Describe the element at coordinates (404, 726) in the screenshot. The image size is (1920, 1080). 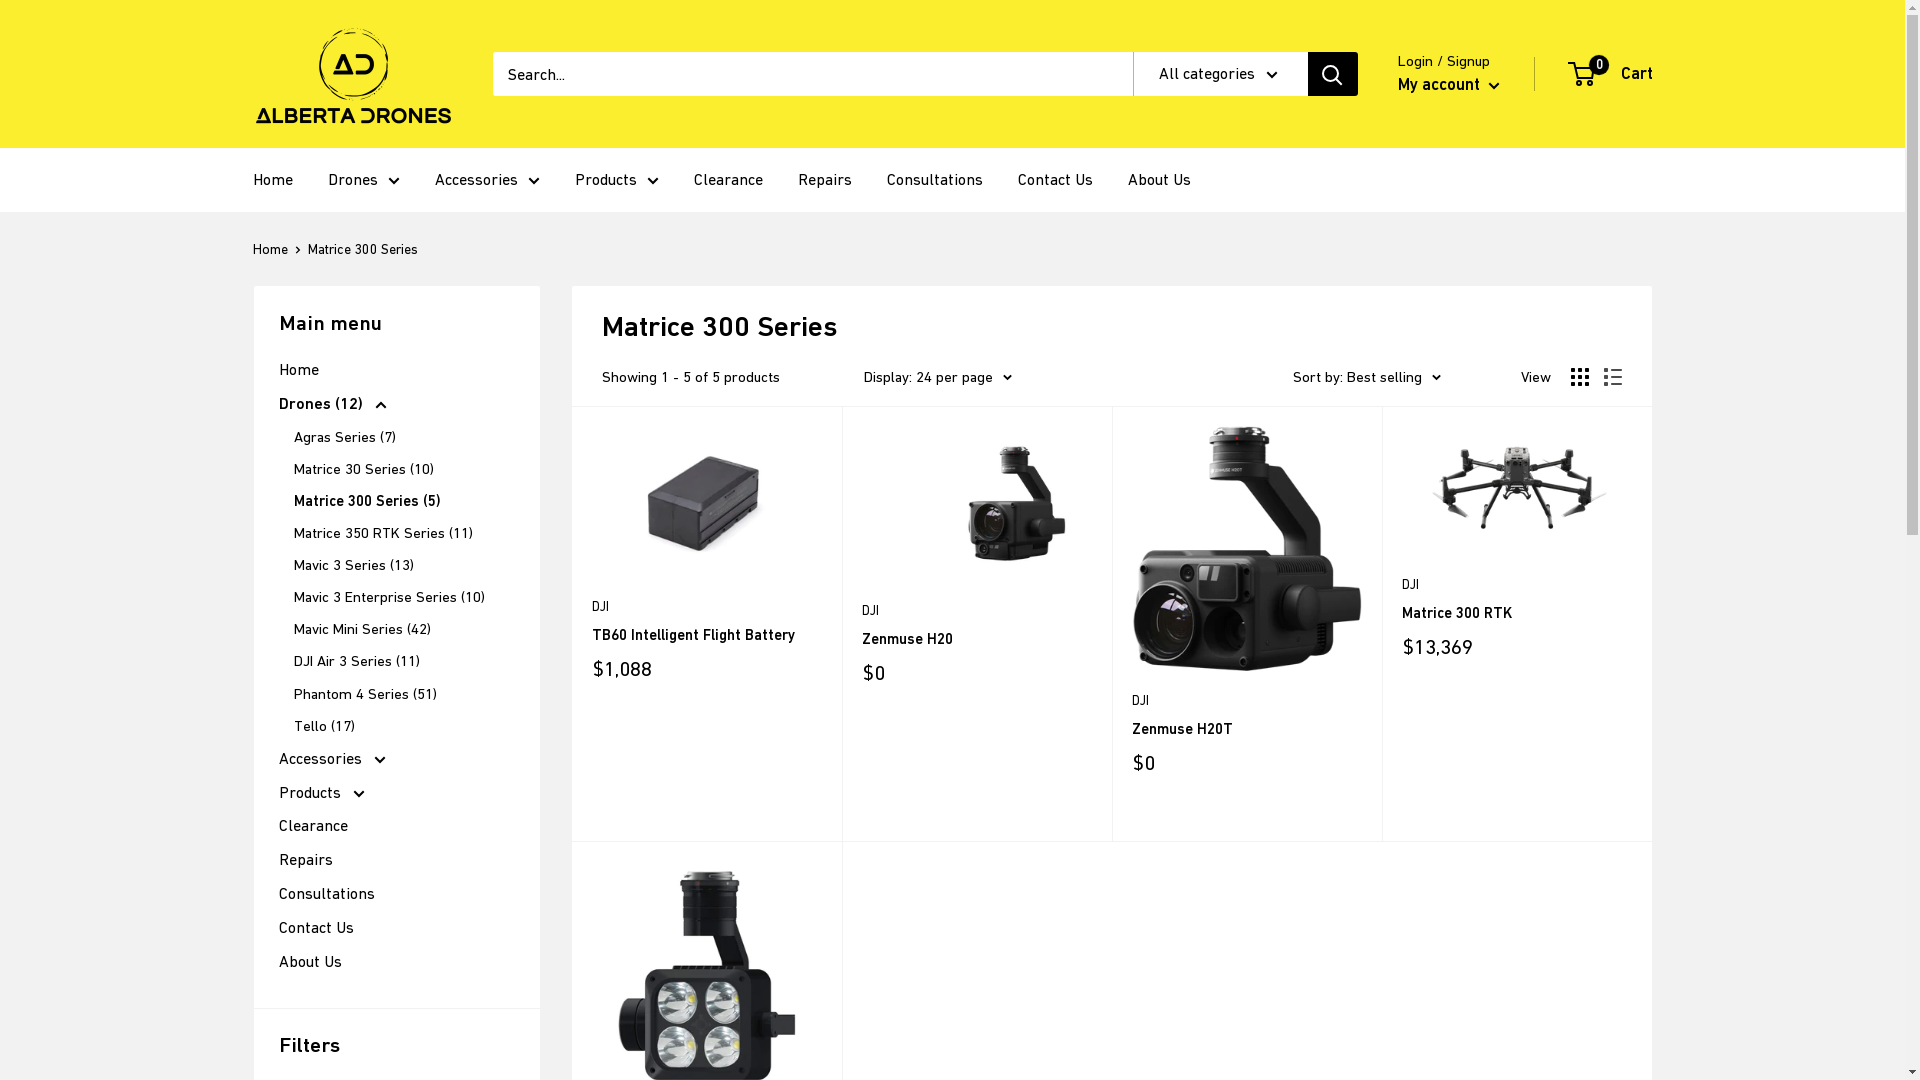
I see `Tello (17)` at that location.